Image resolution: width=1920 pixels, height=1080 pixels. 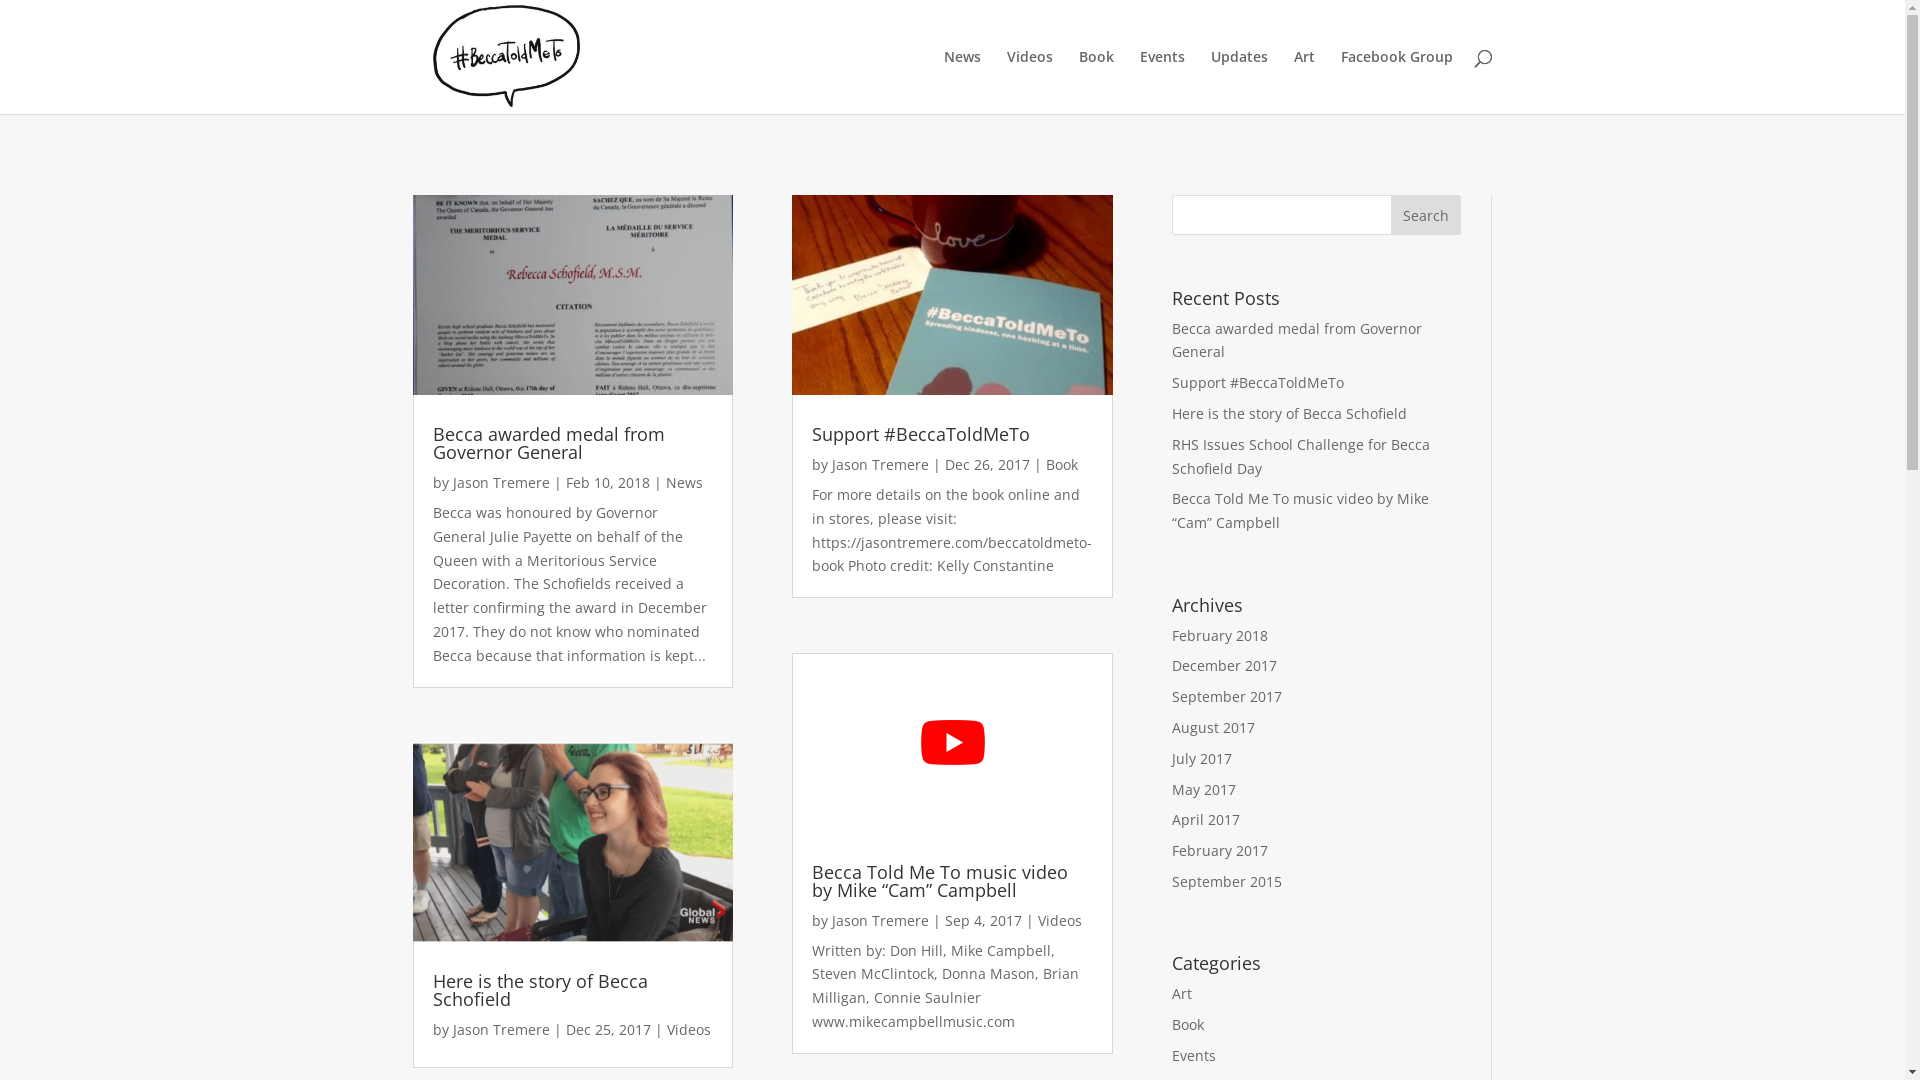 What do you see at coordinates (1096, 82) in the screenshot?
I see `Book` at bounding box center [1096, 82].